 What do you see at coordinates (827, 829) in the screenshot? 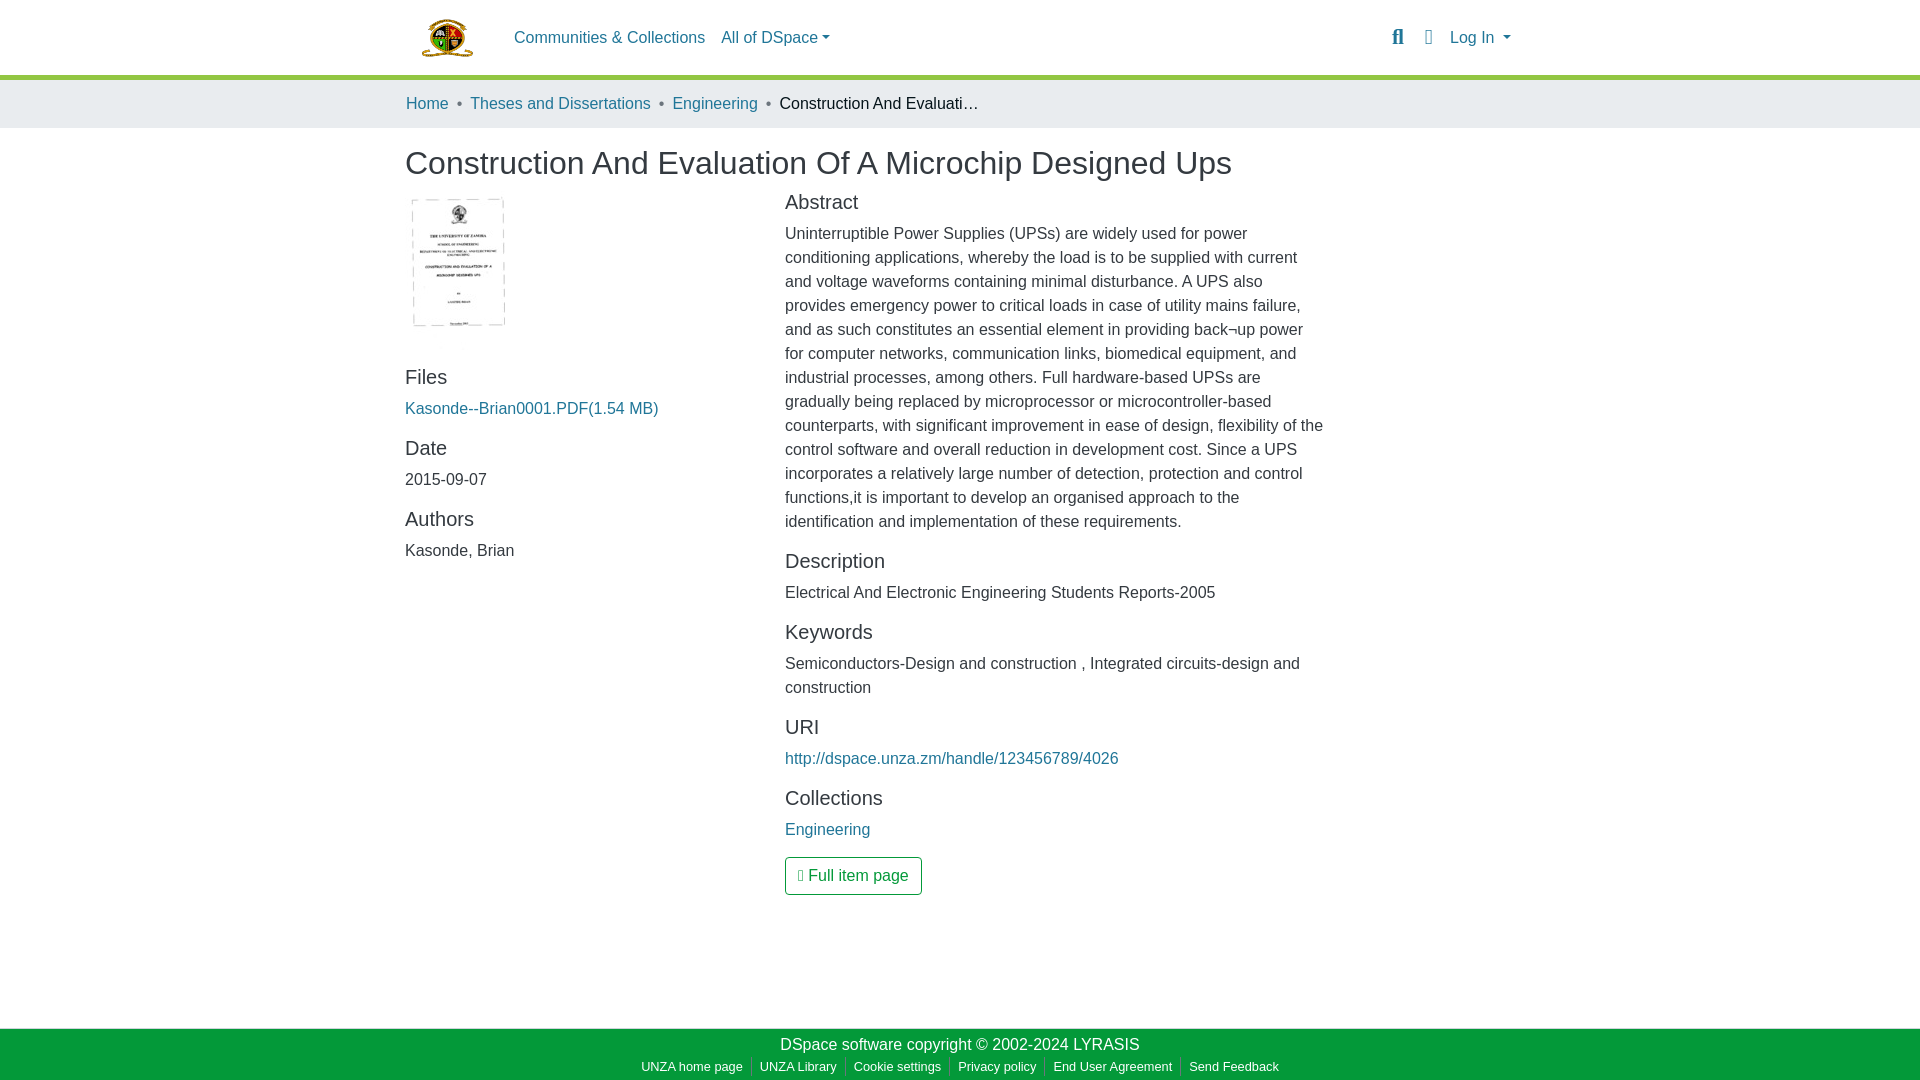
I see `Engineering` at bounding box center [827, 829].